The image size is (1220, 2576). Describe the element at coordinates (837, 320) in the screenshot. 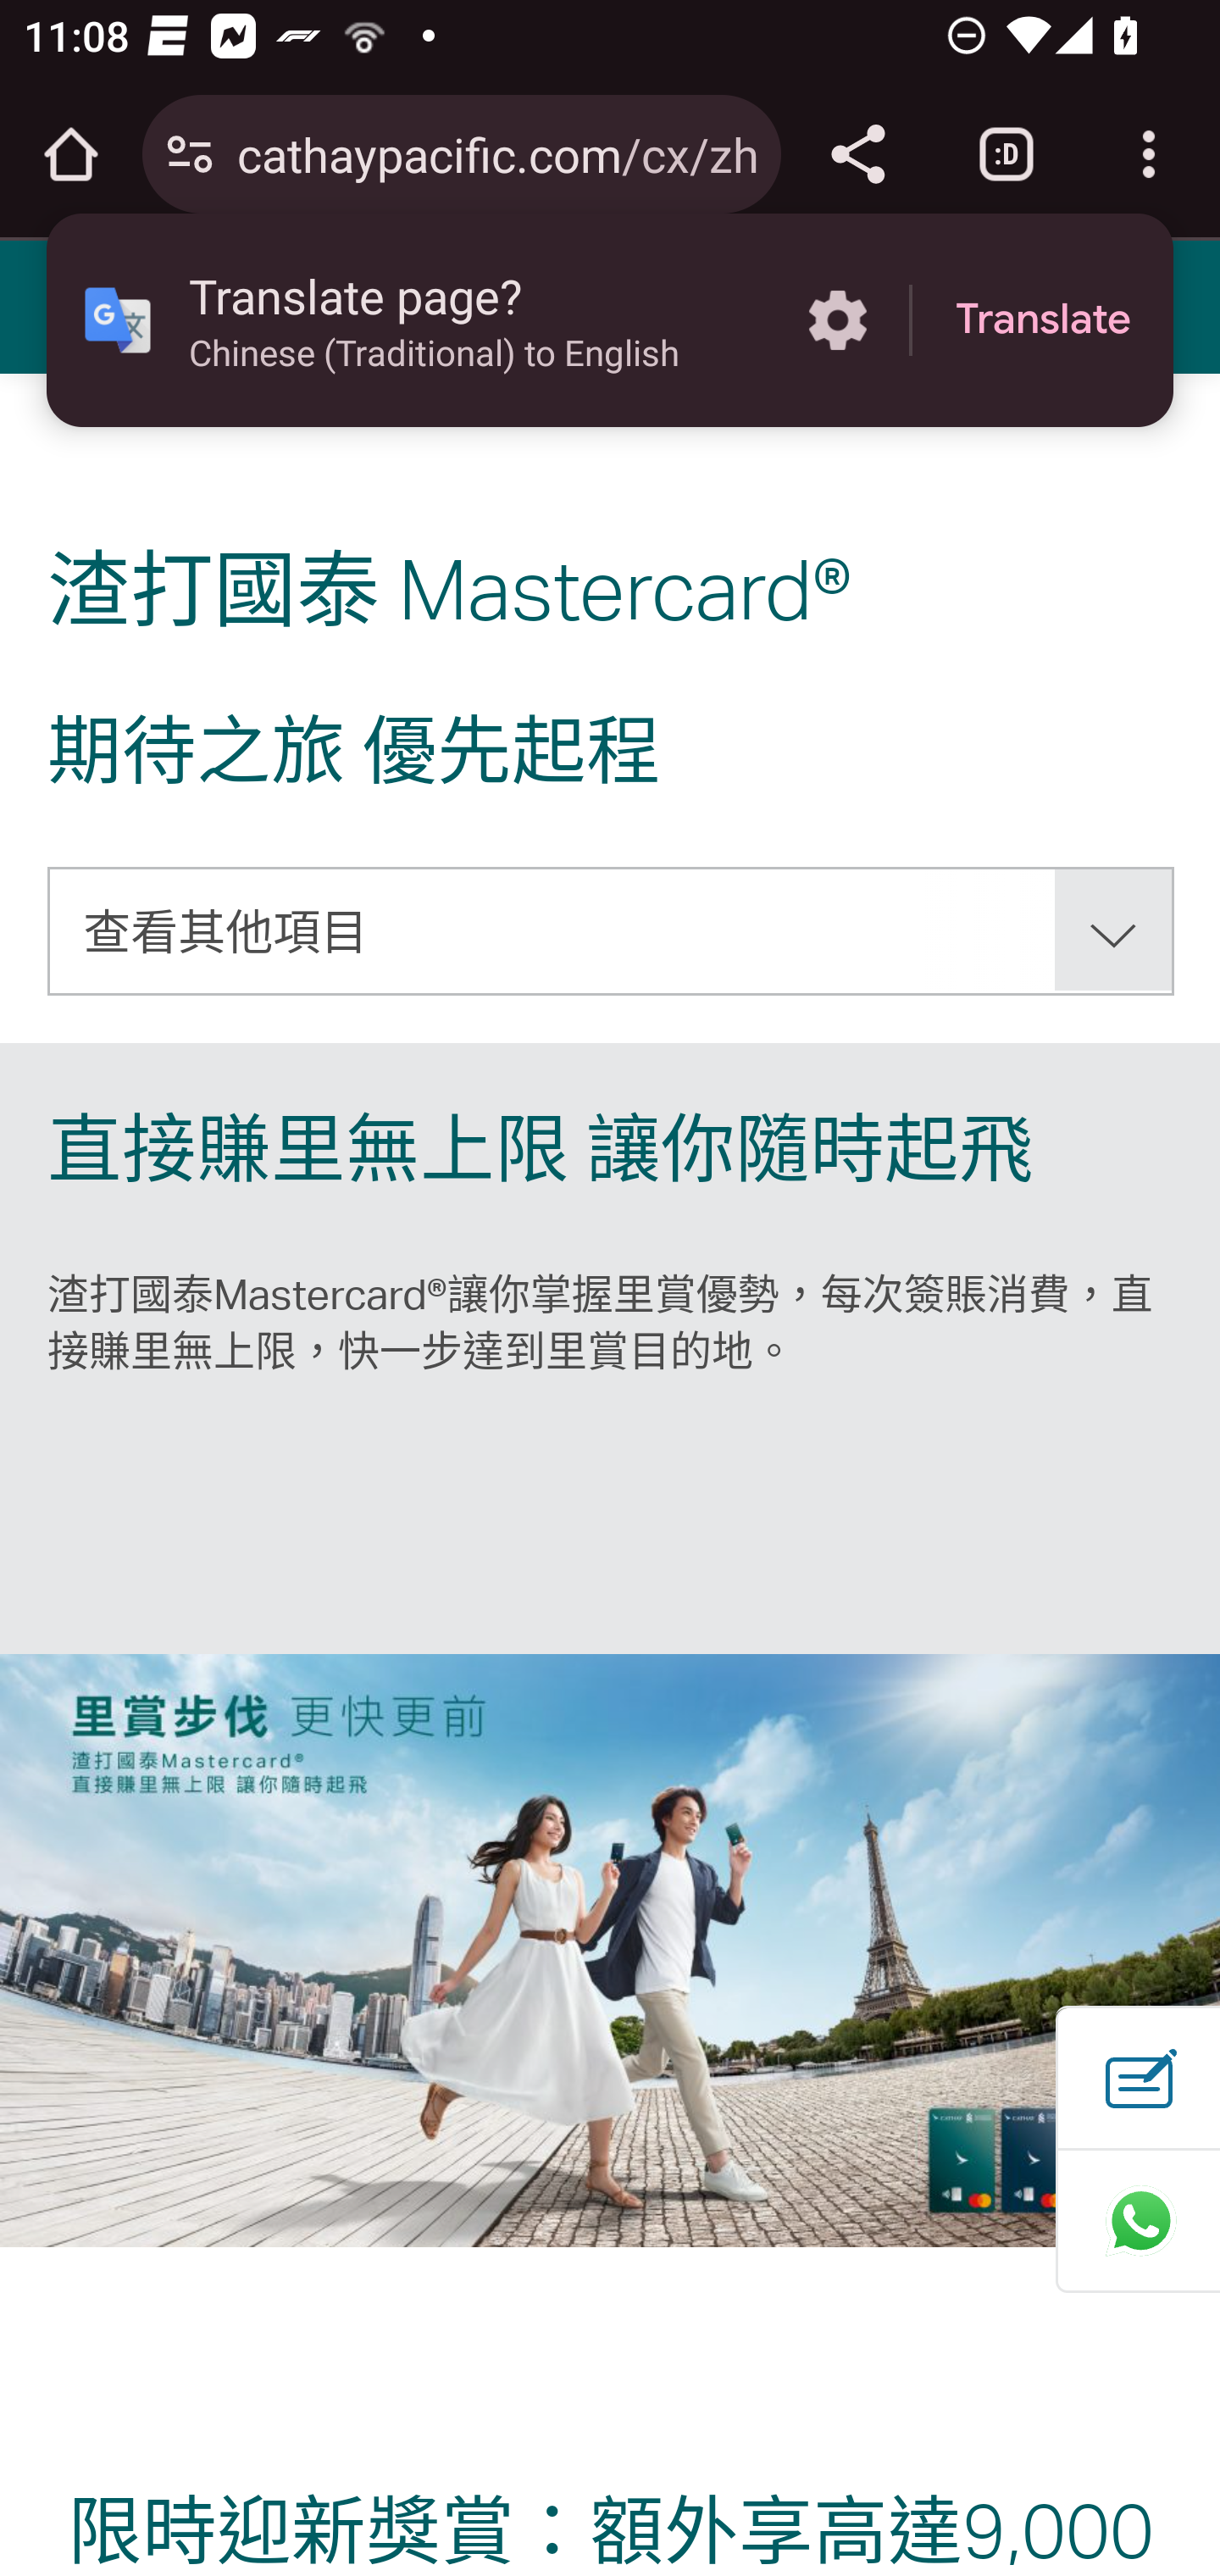

I see `More options in the Translate page?` at that location.